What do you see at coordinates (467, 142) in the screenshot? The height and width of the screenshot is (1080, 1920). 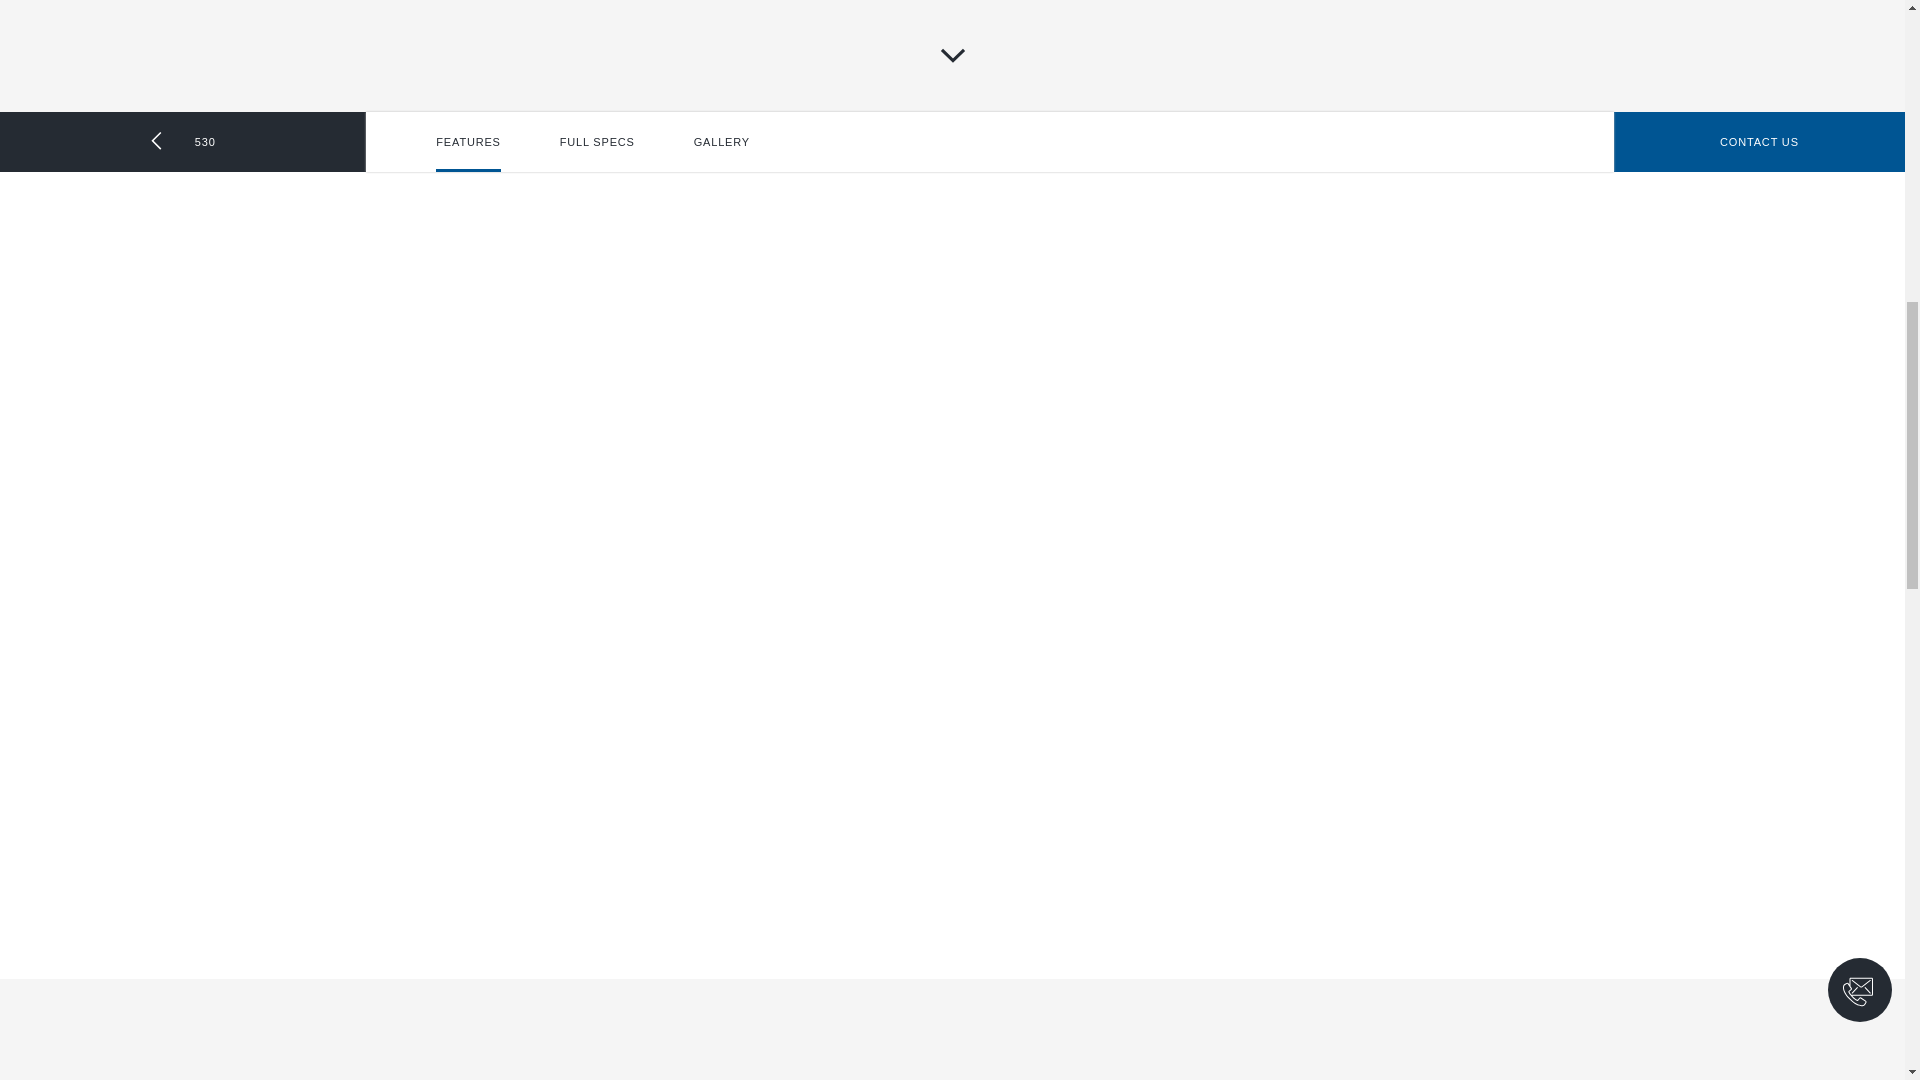 I see `FEATURES` at bounding box center [467, 142].